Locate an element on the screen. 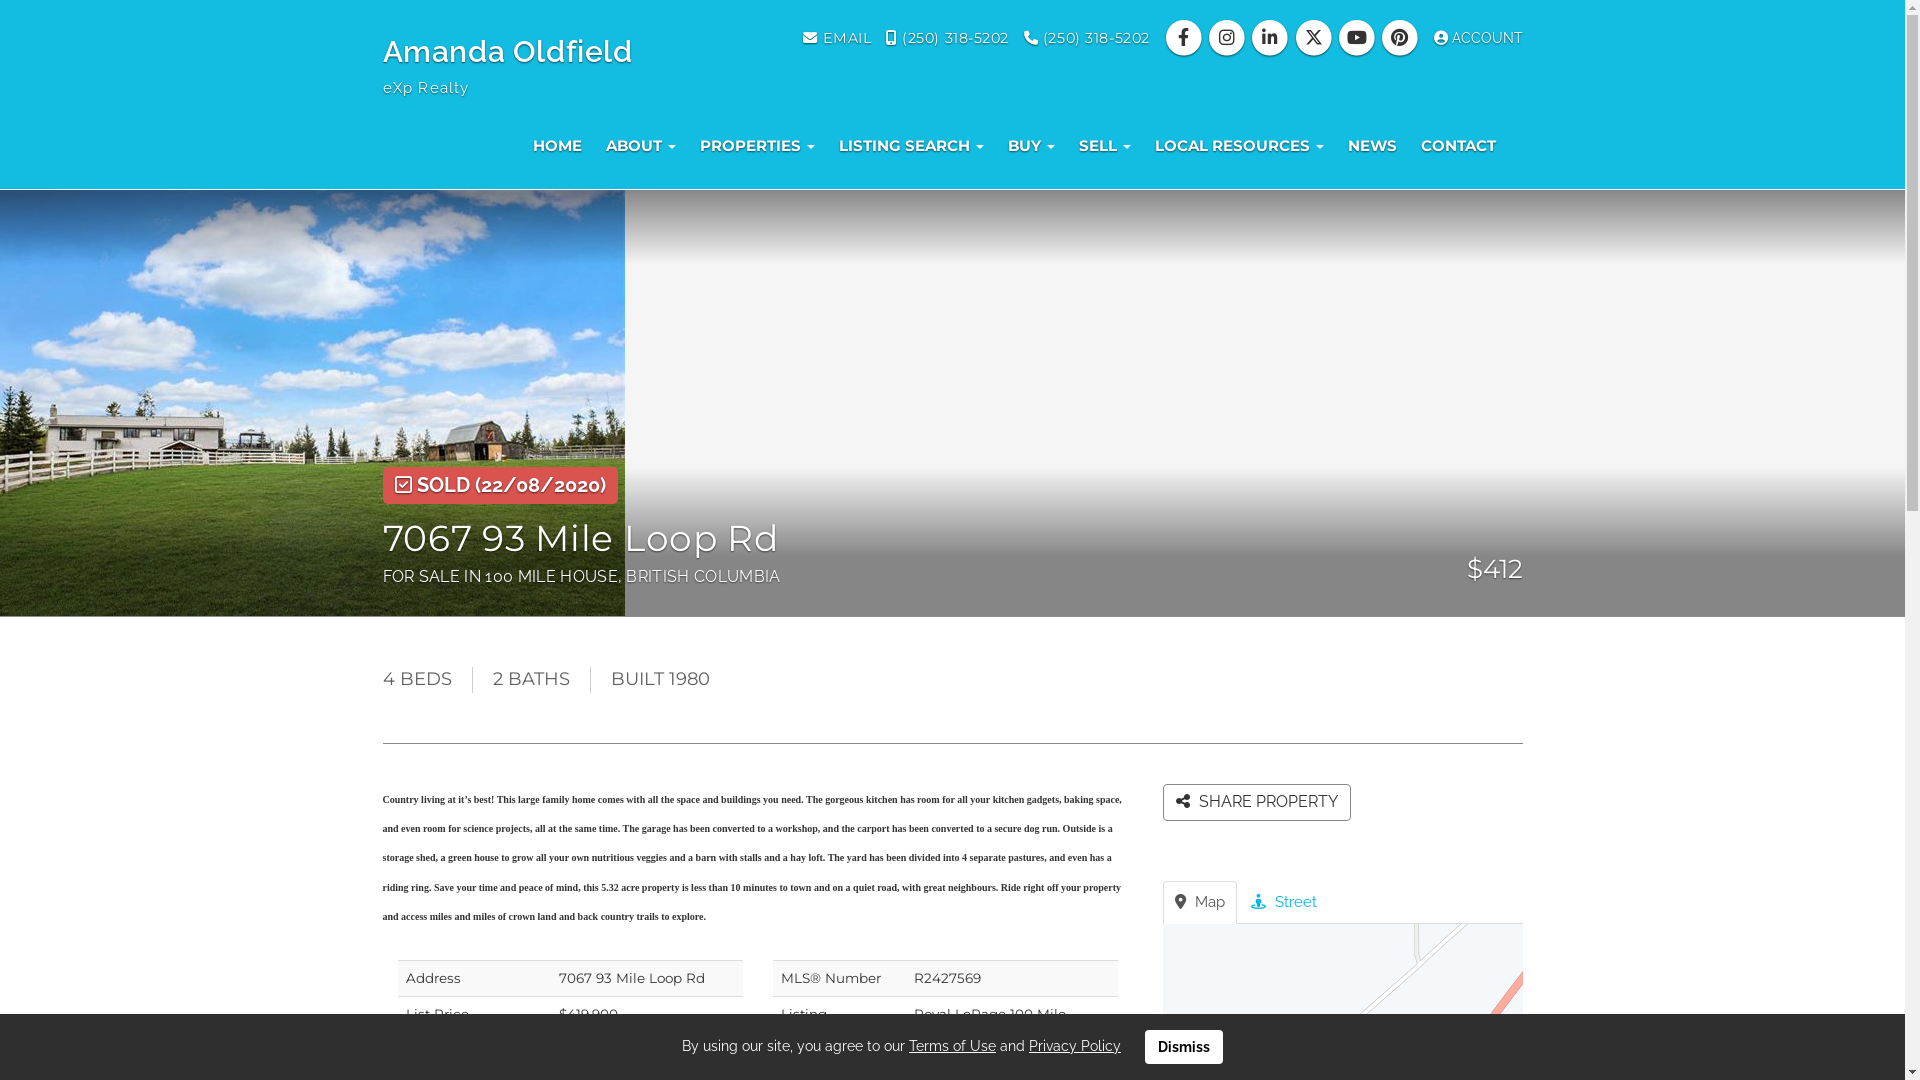  (250) 318-5202 is located at coordinates (948, 38).